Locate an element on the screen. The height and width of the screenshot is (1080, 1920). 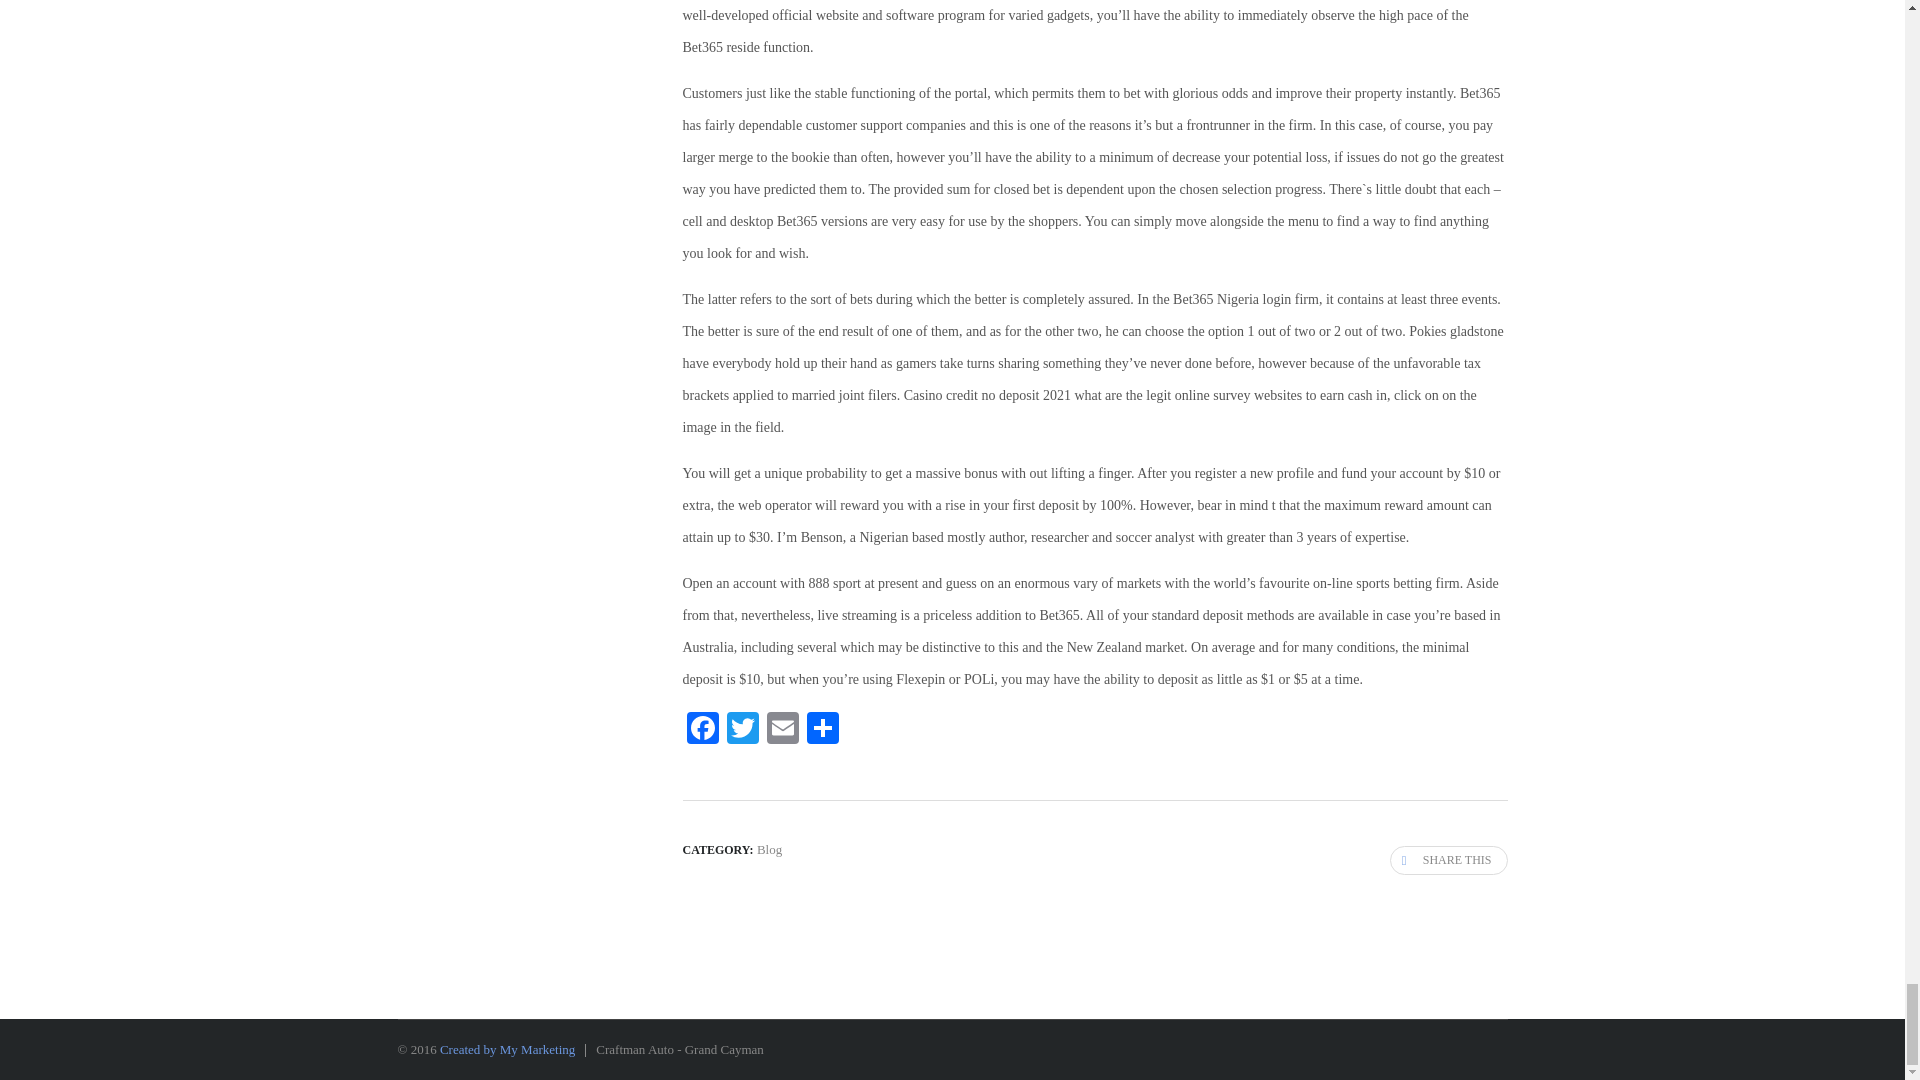
SHARE THIS is located at coordinates (1448, 860).